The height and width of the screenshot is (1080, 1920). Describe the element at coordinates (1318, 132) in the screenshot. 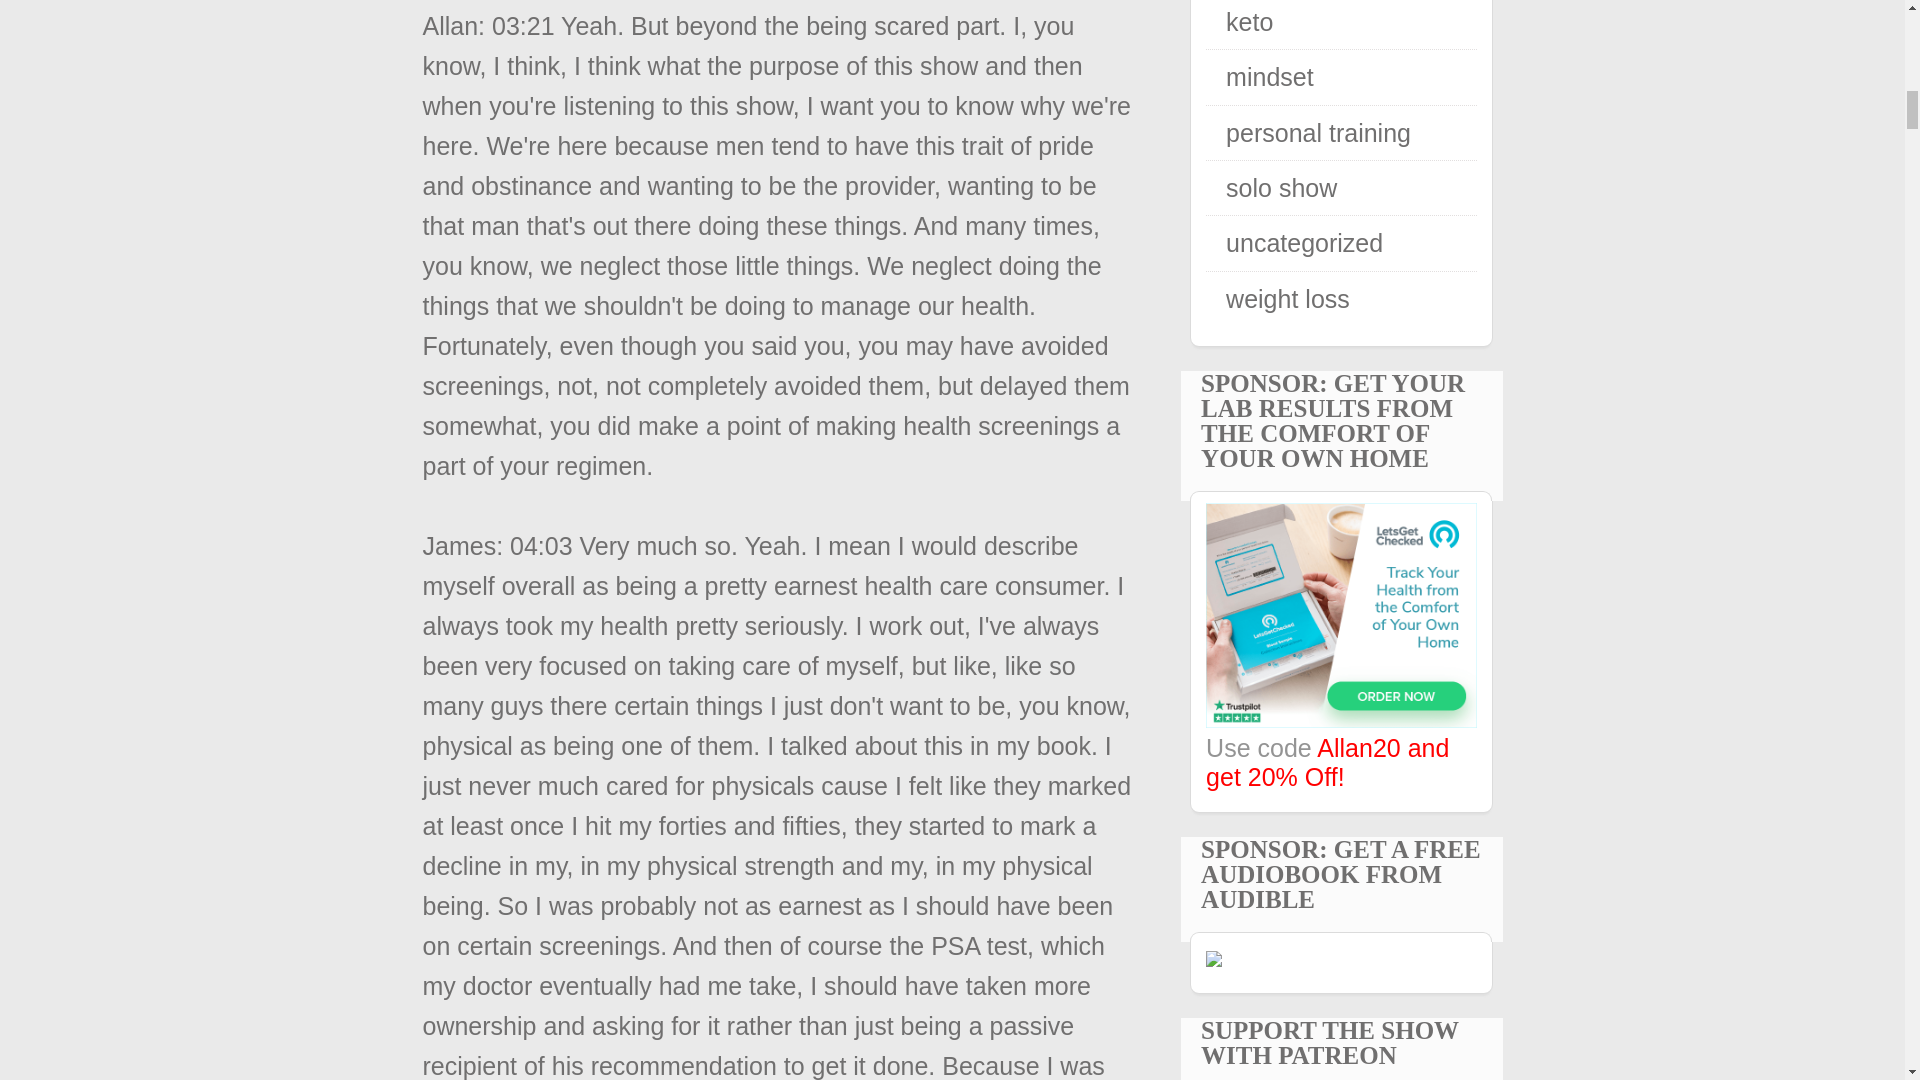

I see `personal training` at that location.